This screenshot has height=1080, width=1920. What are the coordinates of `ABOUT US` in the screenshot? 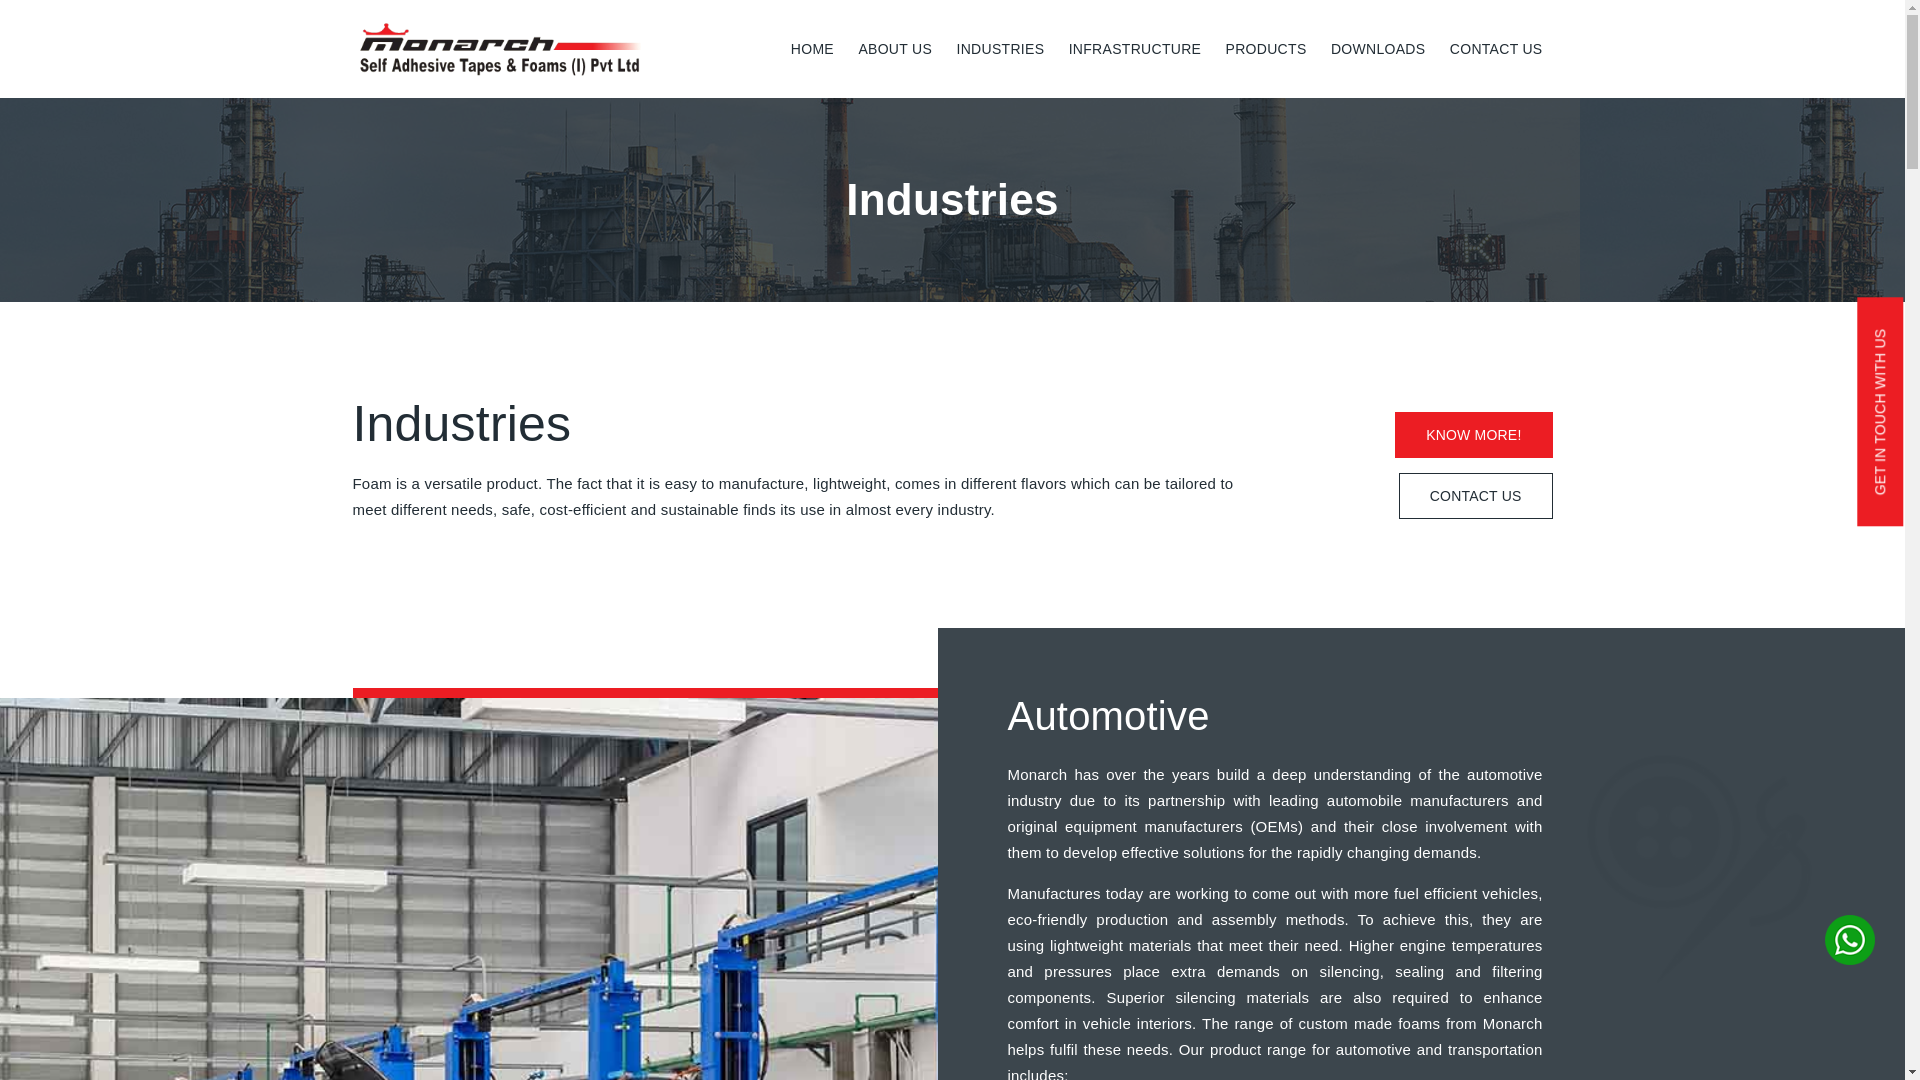 It's located at (895, 49).